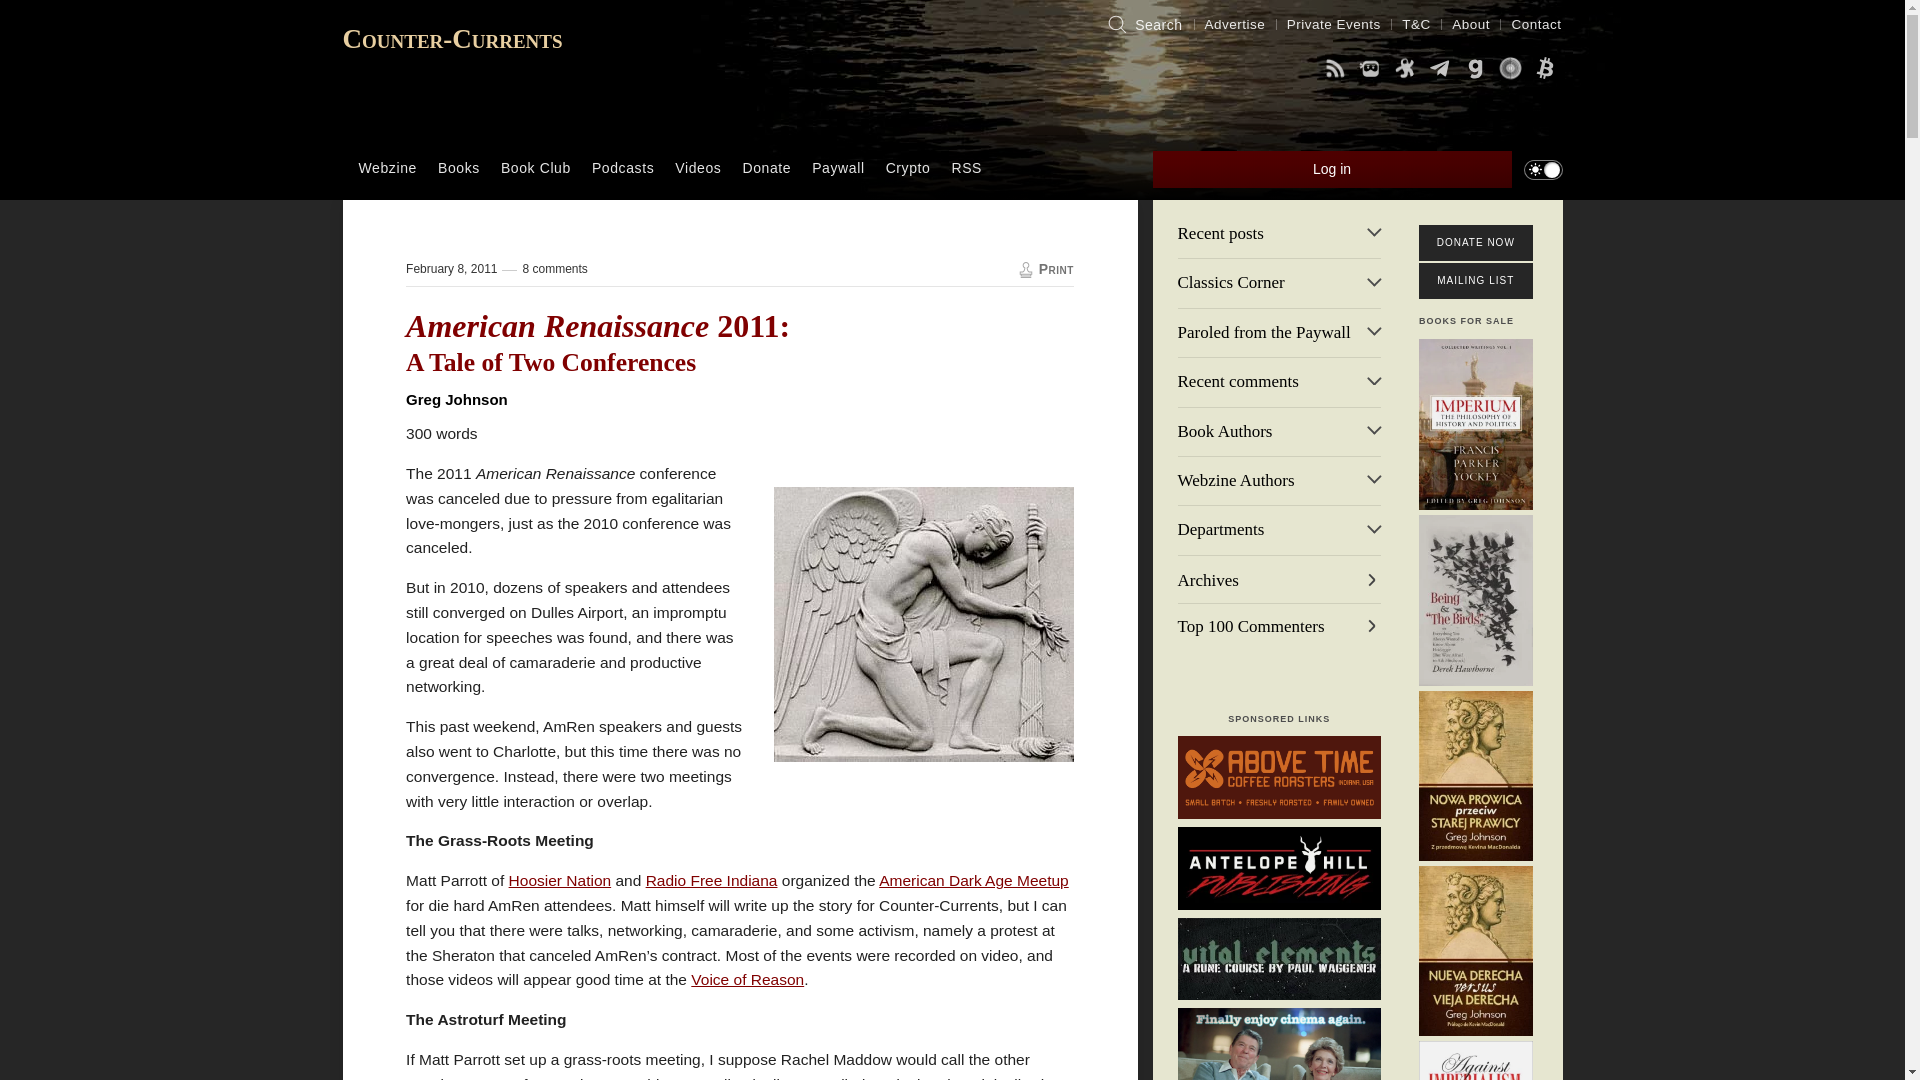 The height and width of the screenshot is (1080, 1920). I want to click on Podcasts, so click(622, 167).